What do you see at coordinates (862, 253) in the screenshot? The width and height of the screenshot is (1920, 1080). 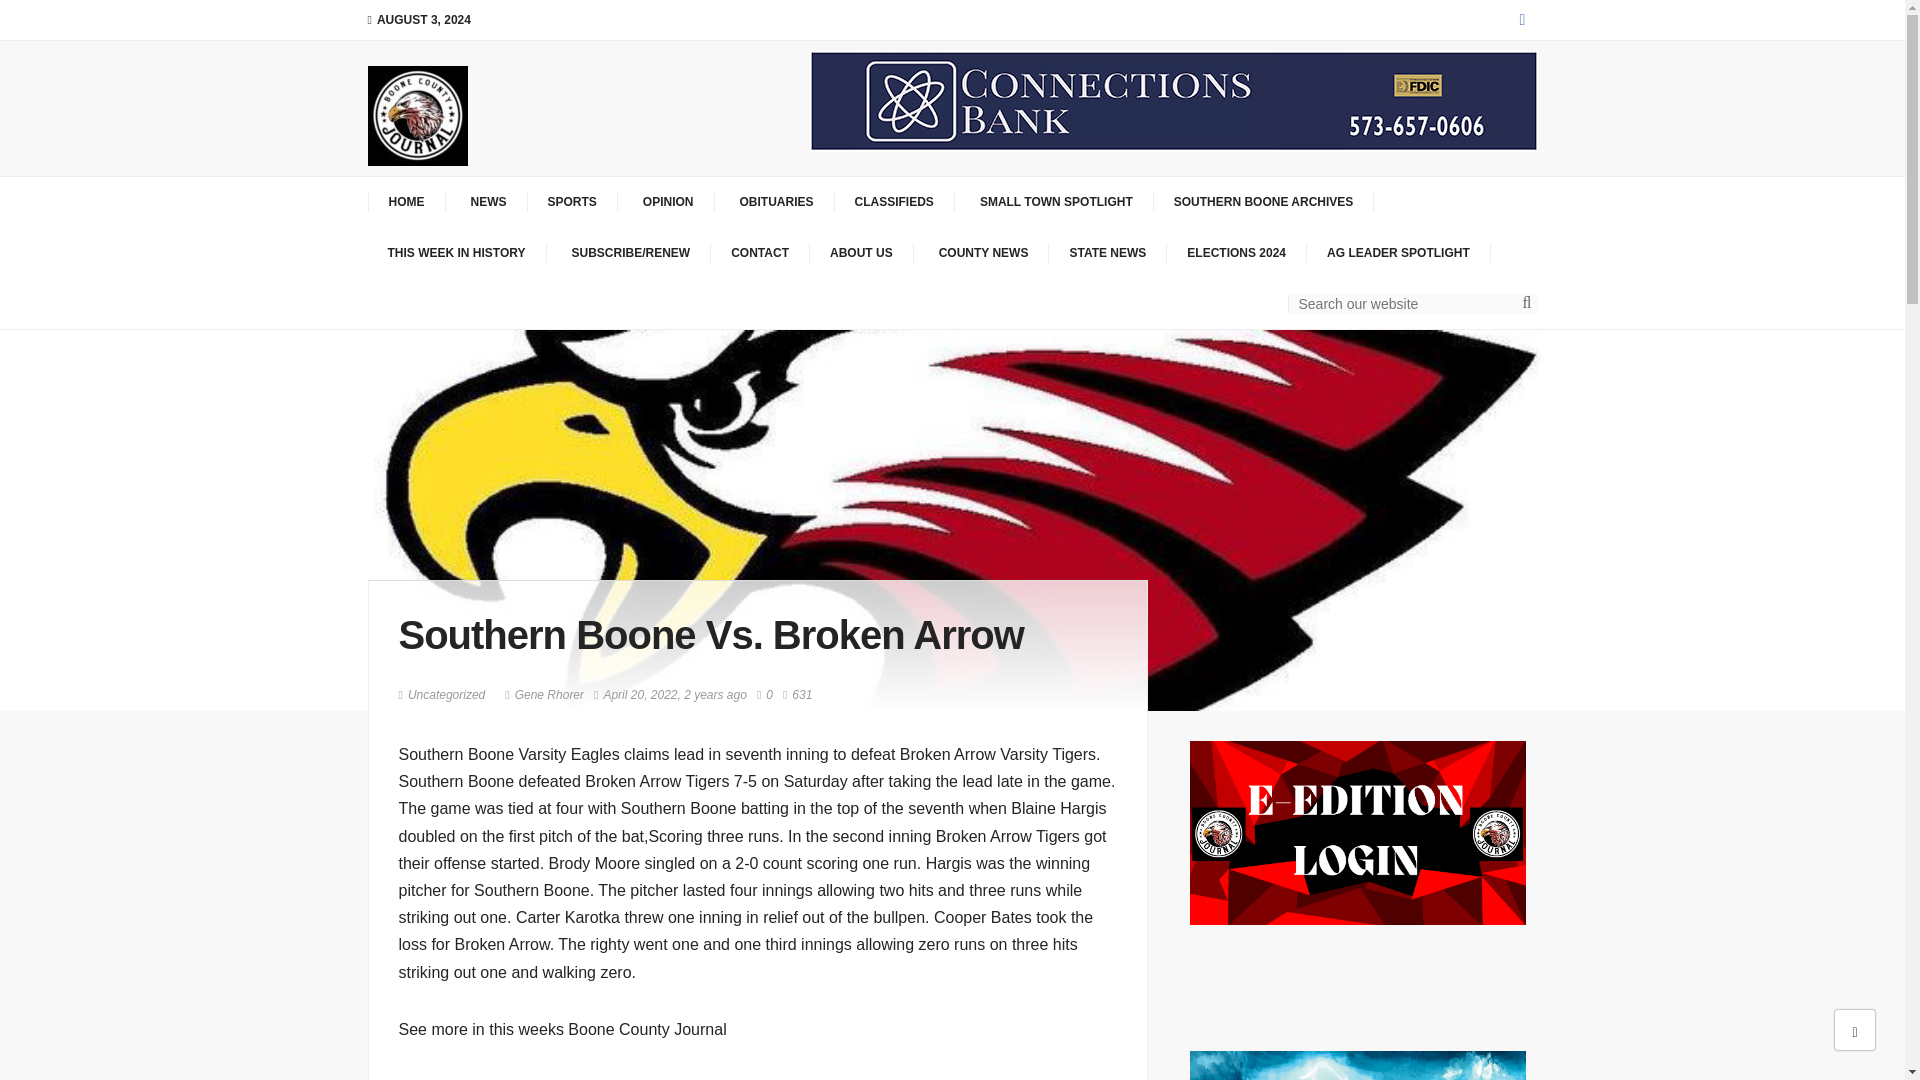 I see `ABOUT US` at bounding box center [862, 253].